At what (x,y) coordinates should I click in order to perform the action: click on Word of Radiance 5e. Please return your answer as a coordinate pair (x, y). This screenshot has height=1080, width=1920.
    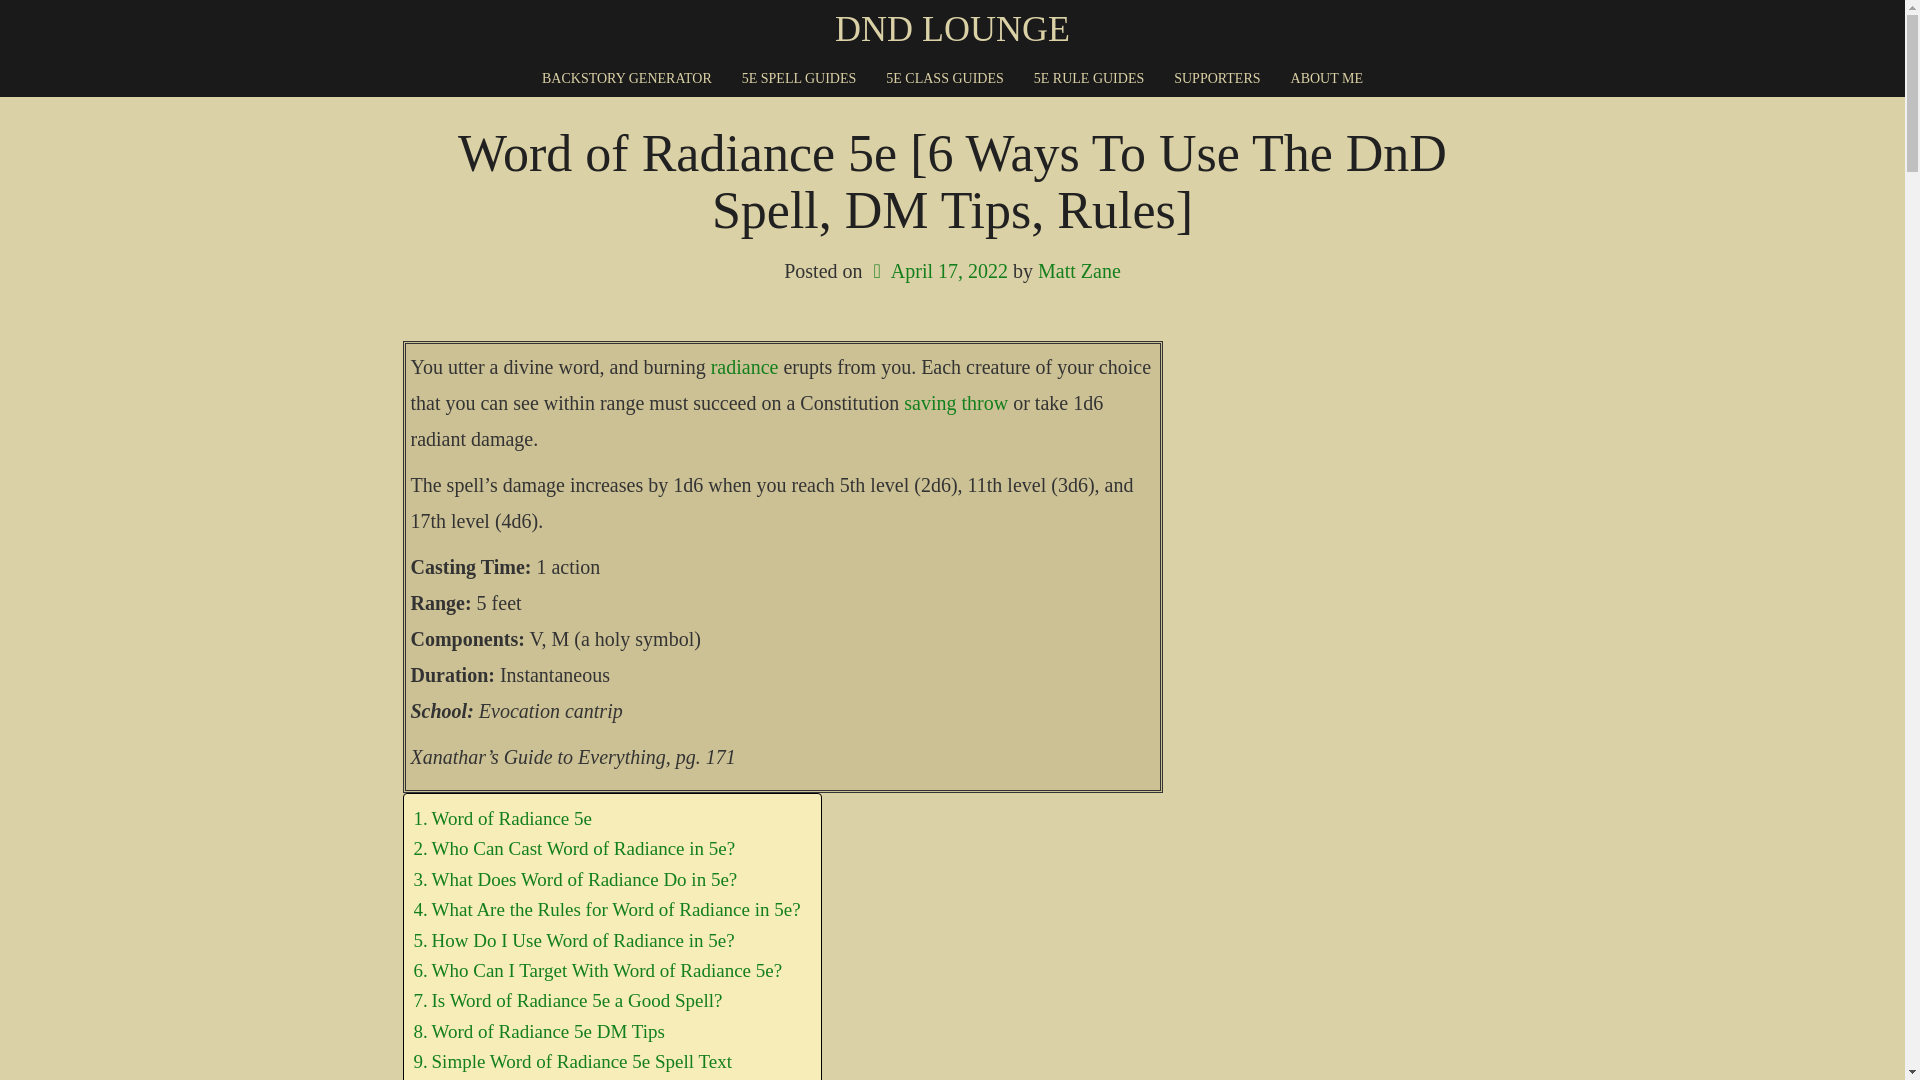
    Looking at the image, I should click on (502, 818).